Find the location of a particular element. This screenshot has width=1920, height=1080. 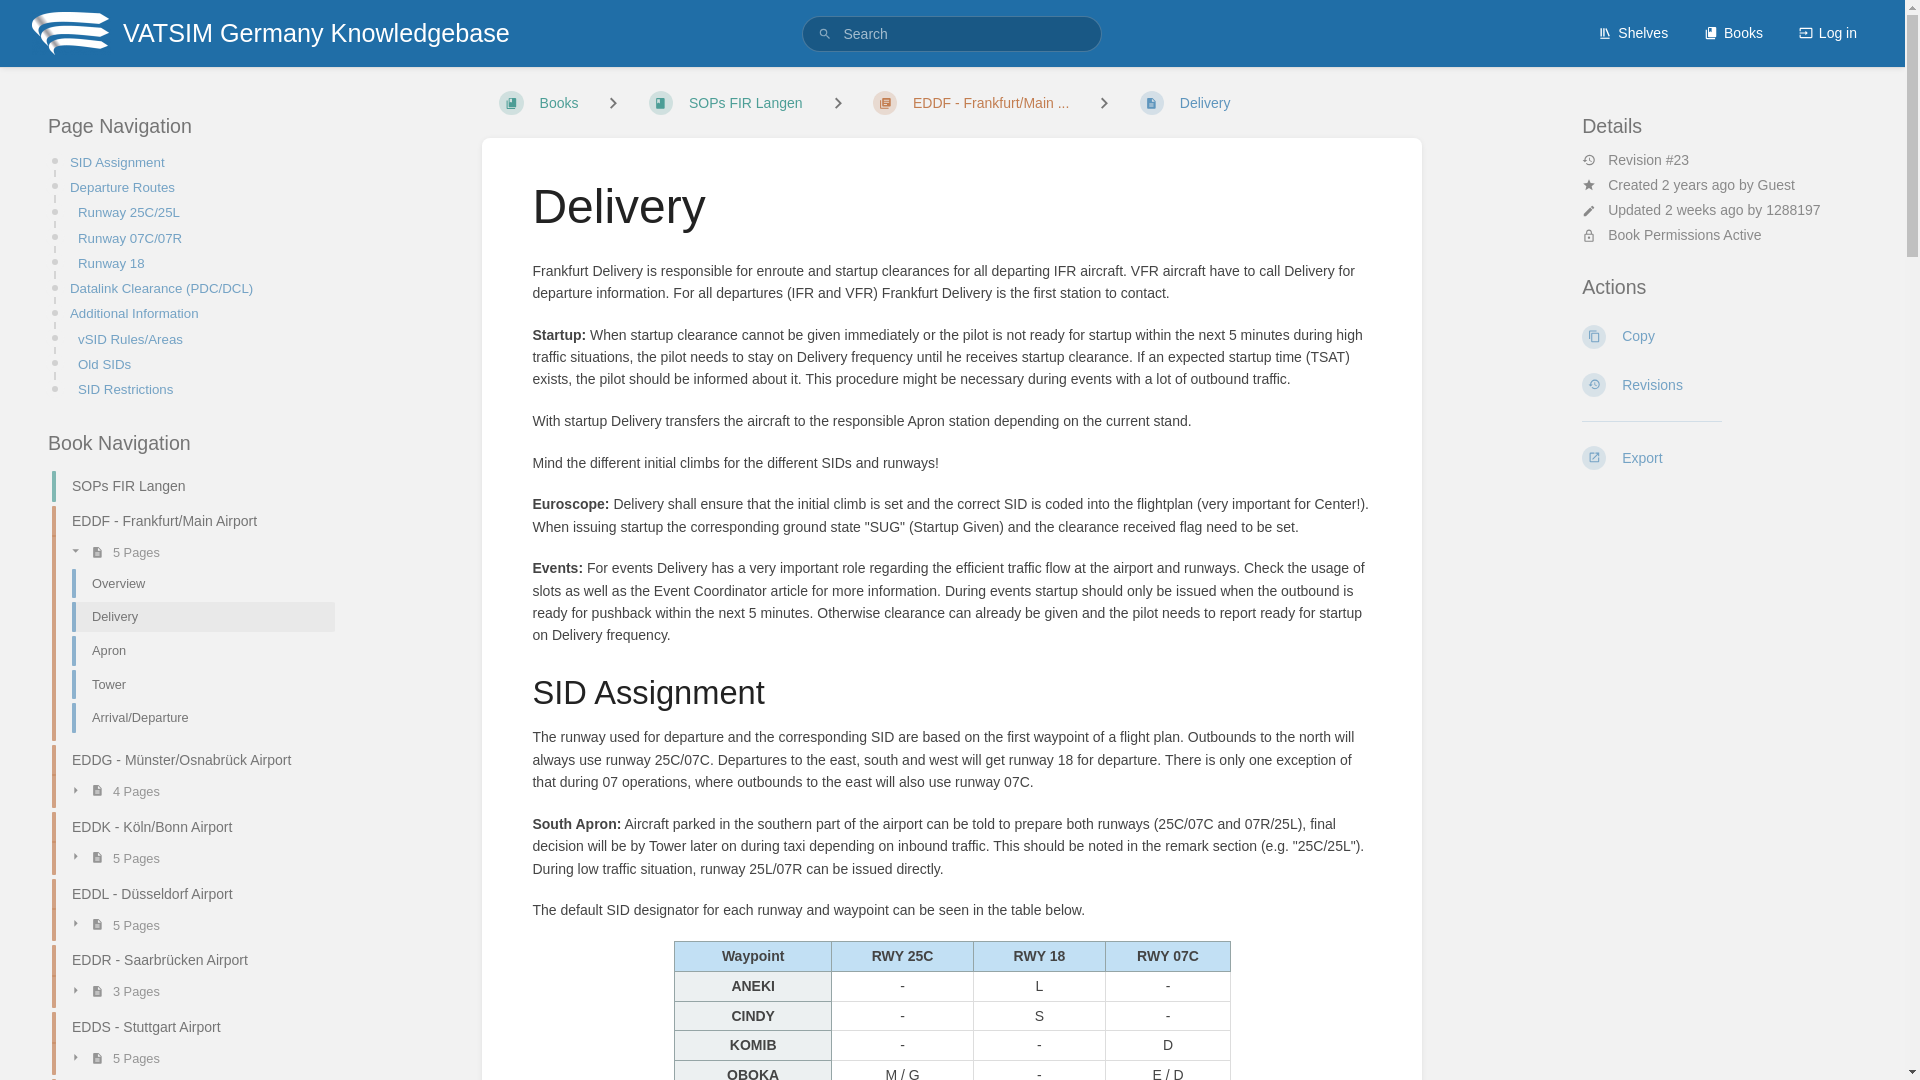

Copy is located at coordinates (1720, 336).